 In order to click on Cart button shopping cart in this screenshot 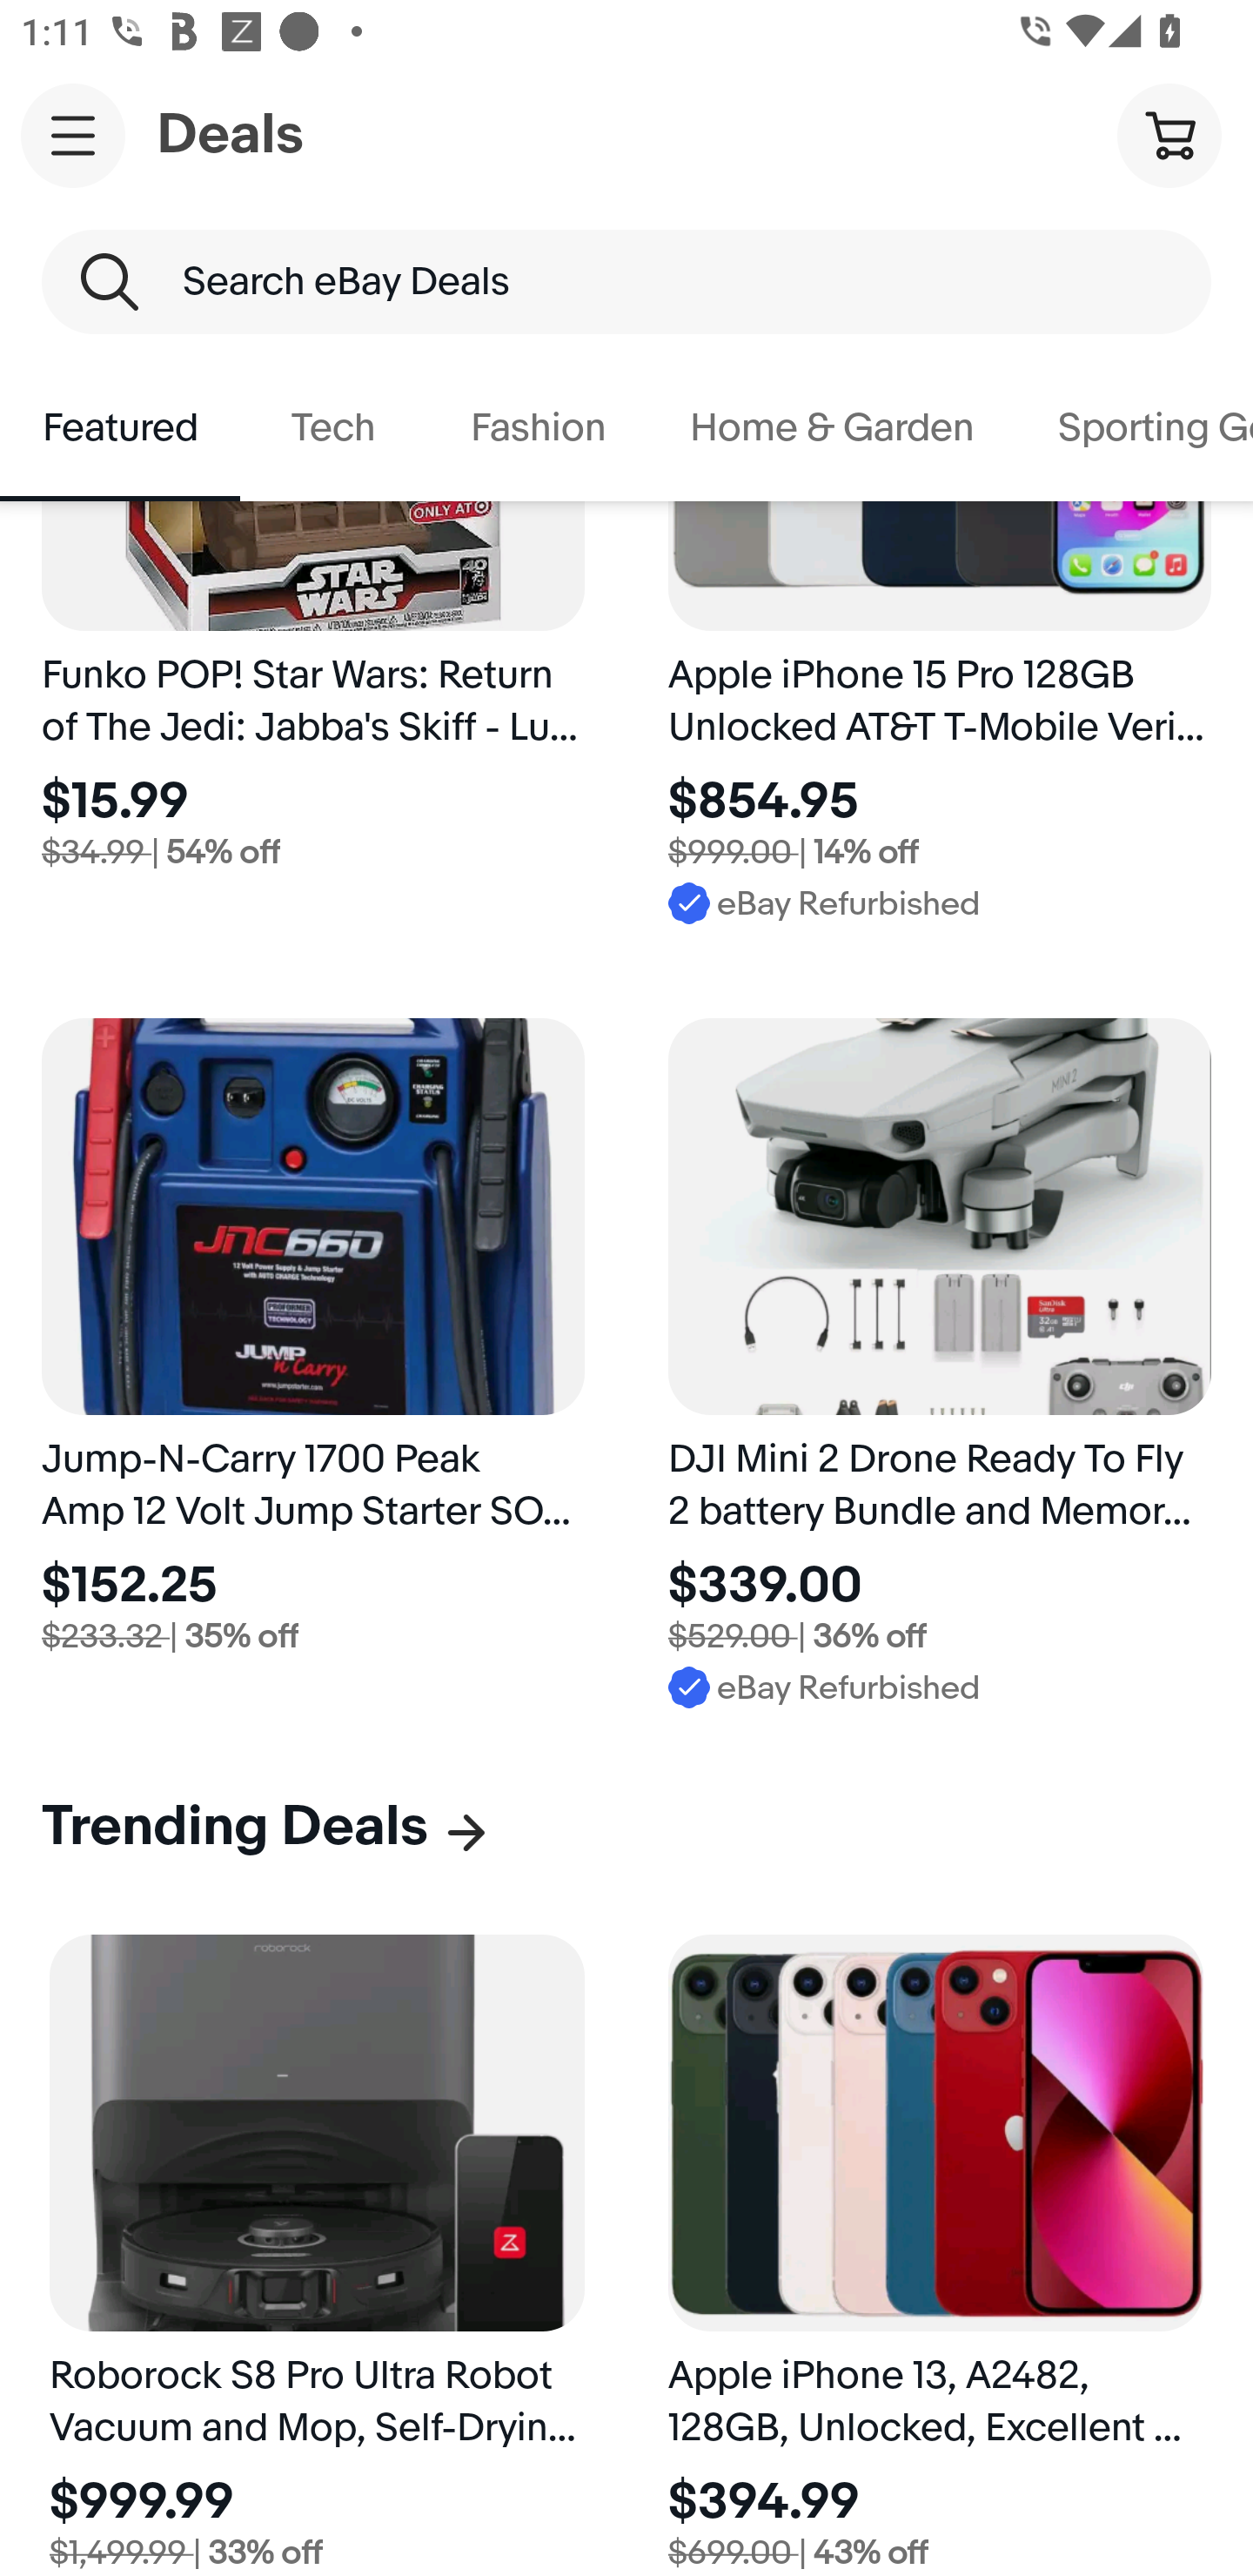, I will do `click(1169, 134)`.